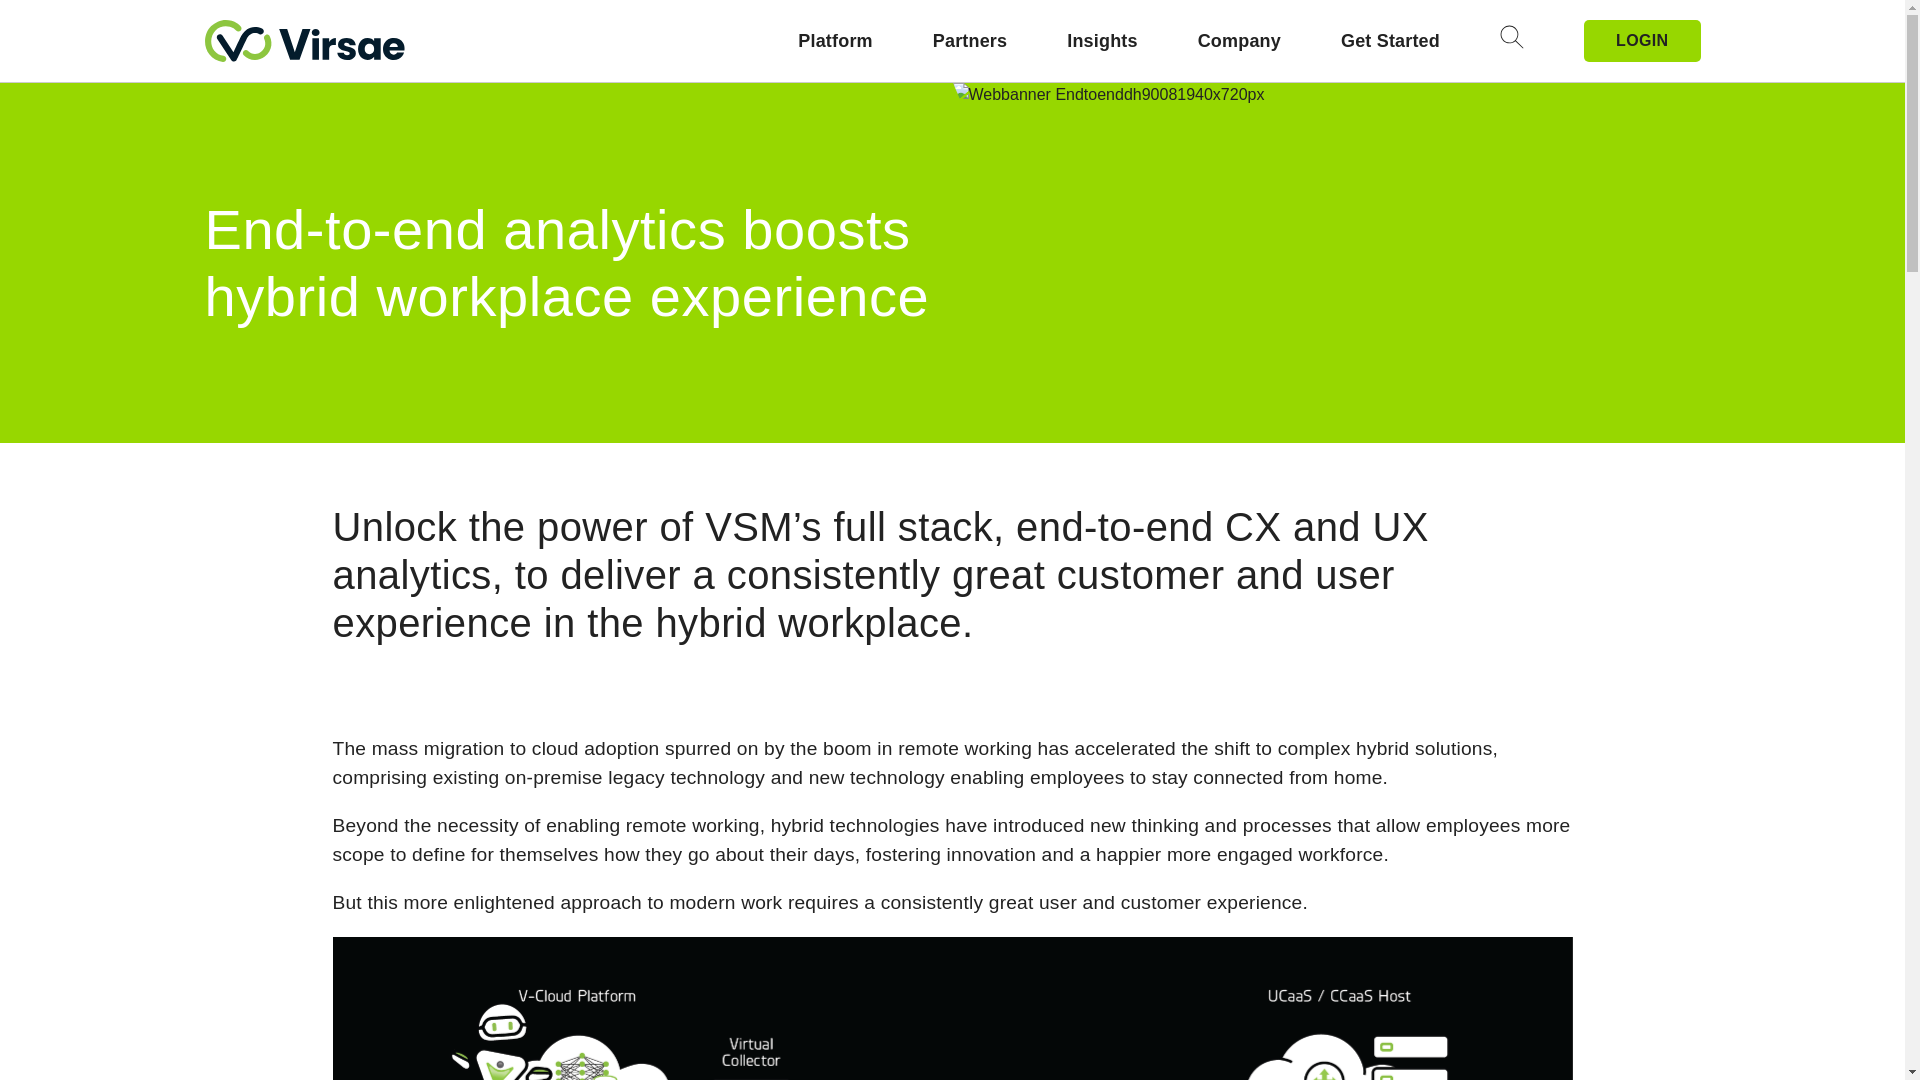 The height and width of the screenshot is (1080, 1920). Describe the element at coordinates (834, 42) in the screenshot. I see `Platform` at that location.